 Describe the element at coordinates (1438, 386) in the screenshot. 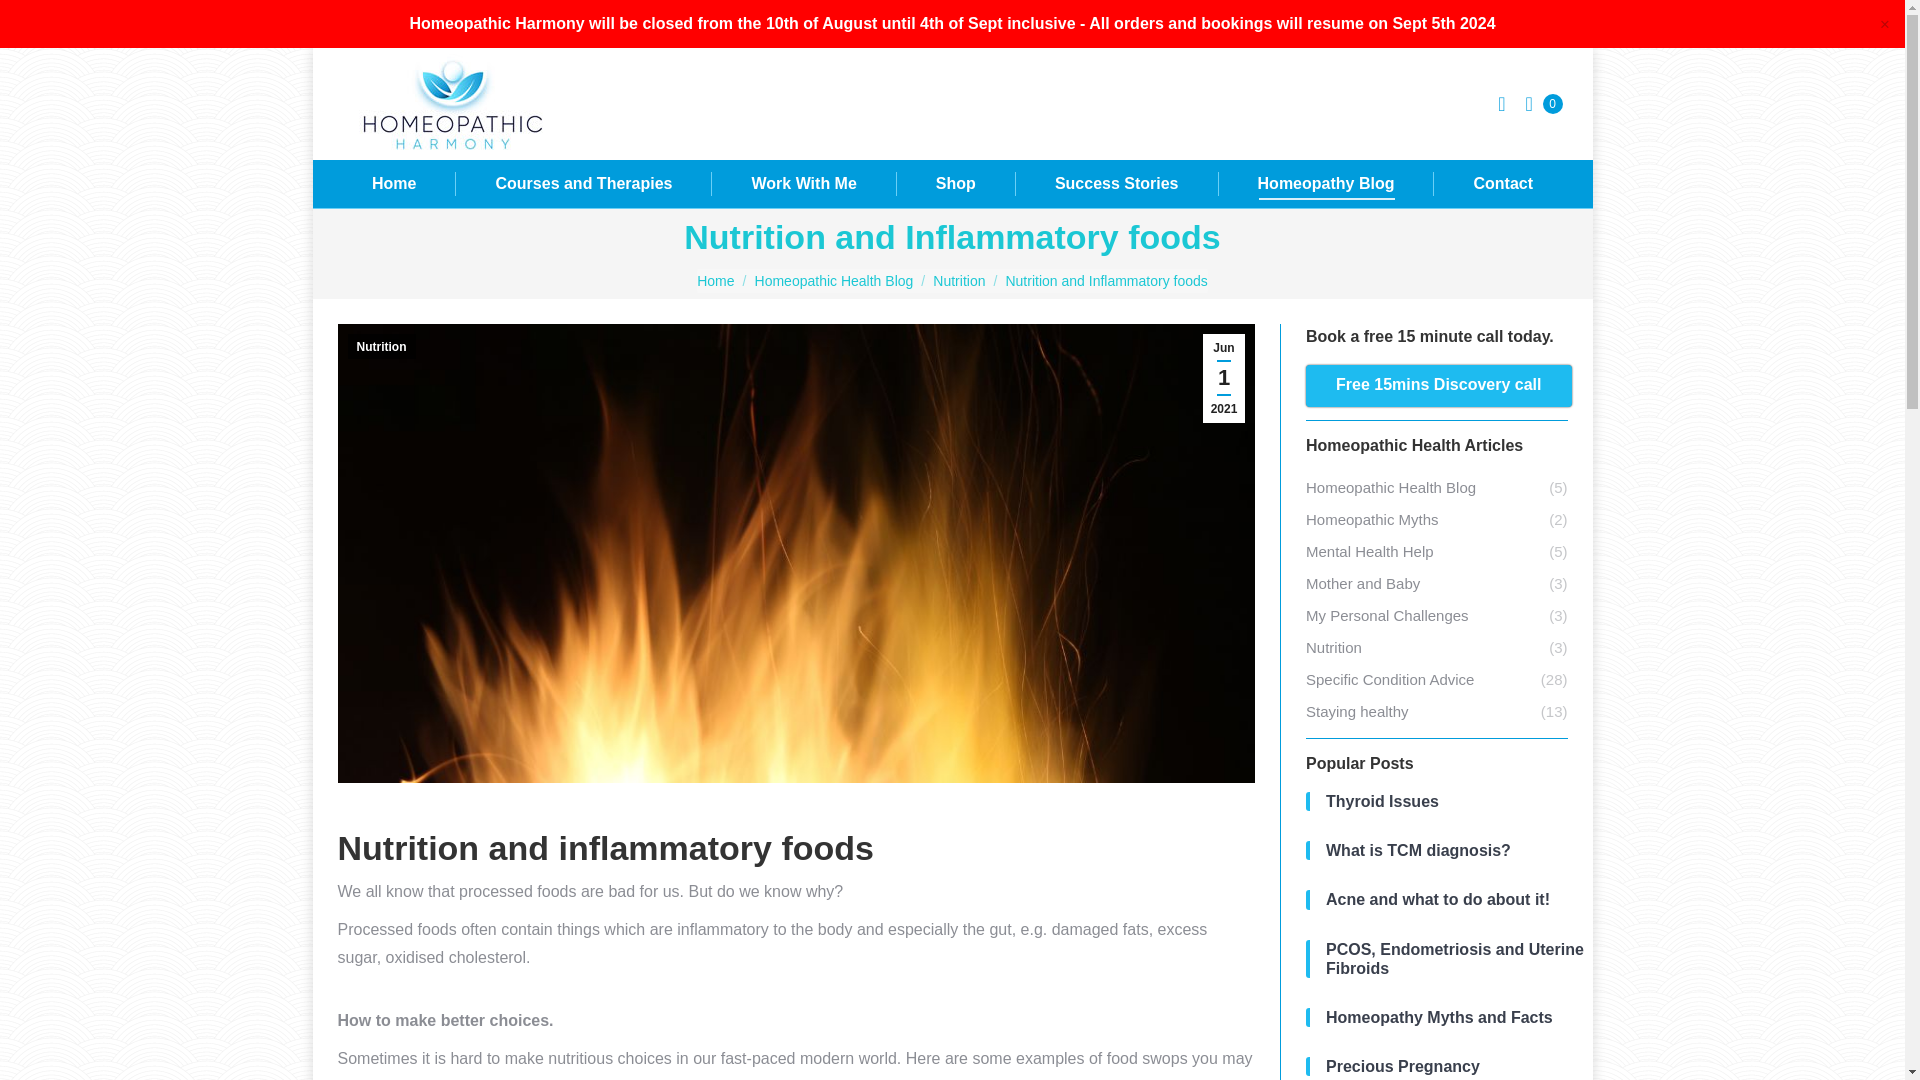

I see `Click here to book a free 15 minute discovery call...` at that location.